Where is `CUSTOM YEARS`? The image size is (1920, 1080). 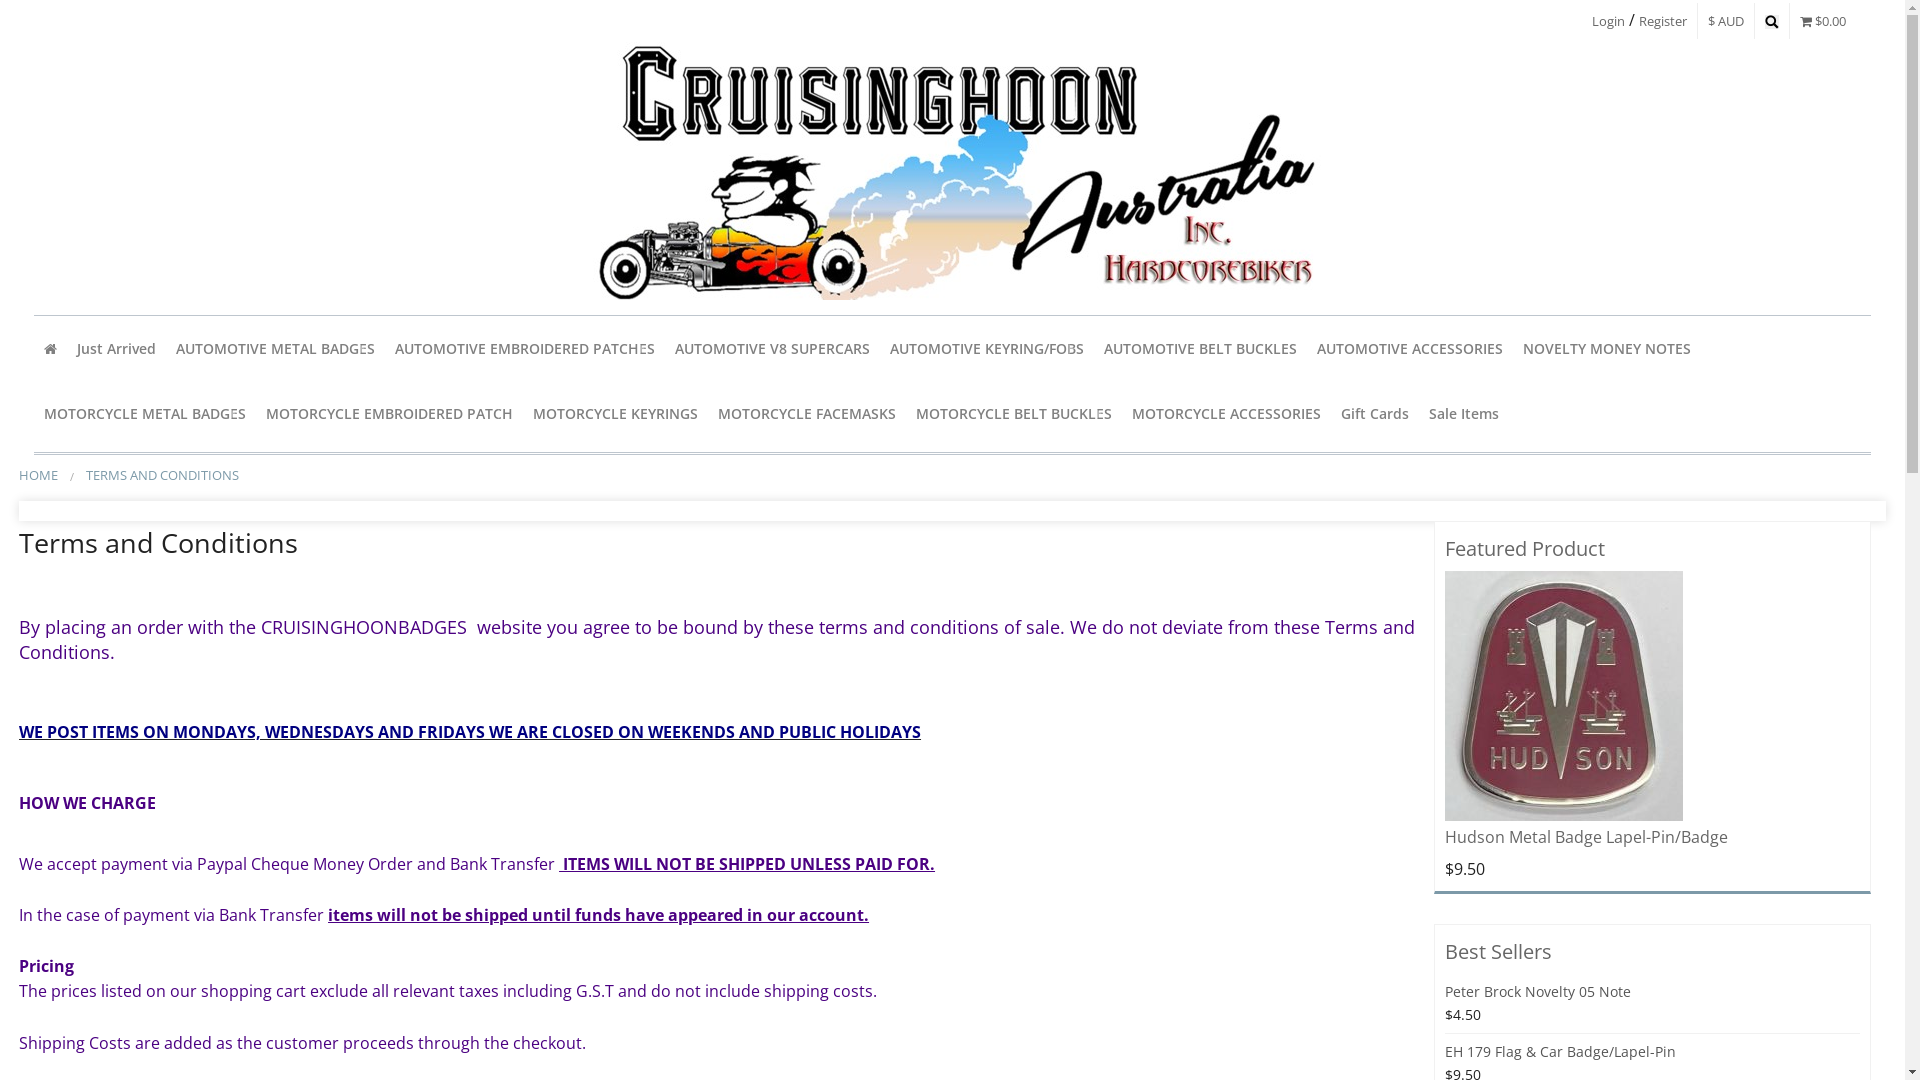 CUSTOM YEARS is located at coordinates (987, 808).